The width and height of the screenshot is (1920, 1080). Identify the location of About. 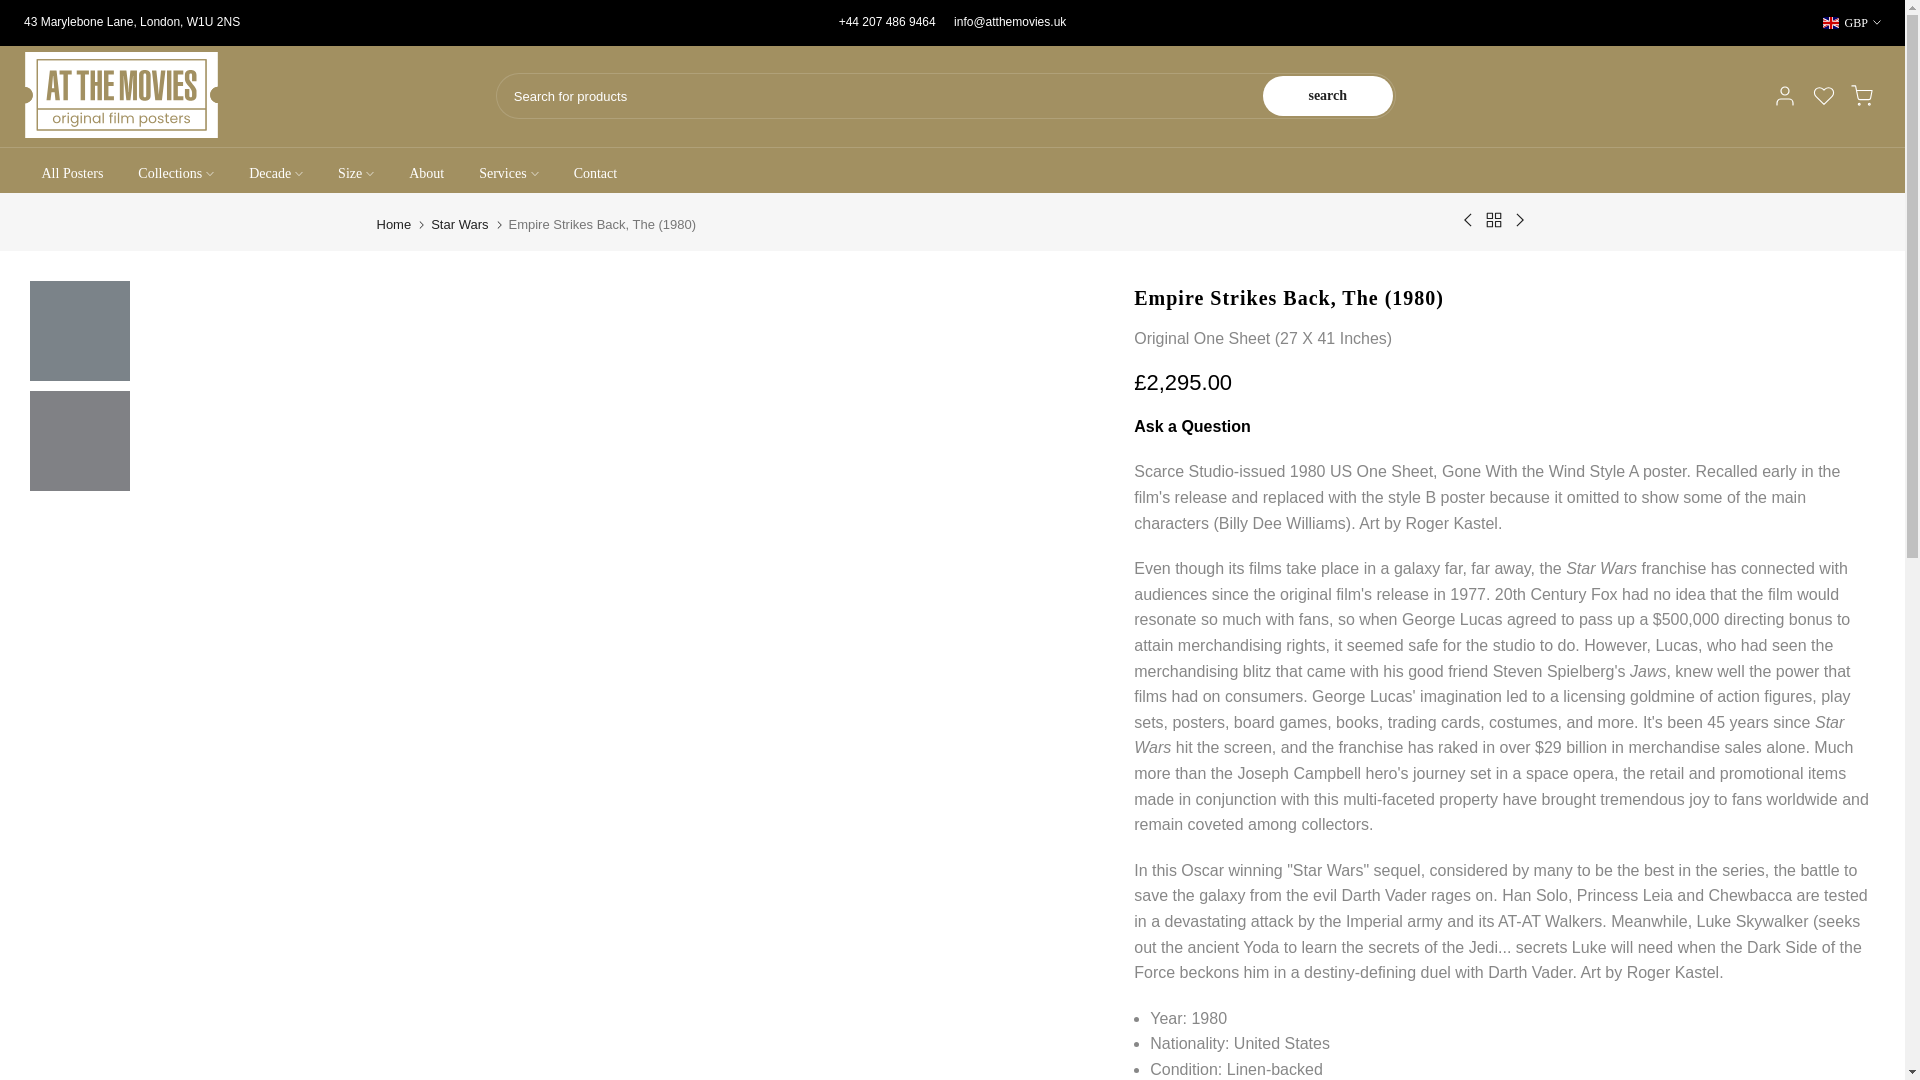
(426, 174).